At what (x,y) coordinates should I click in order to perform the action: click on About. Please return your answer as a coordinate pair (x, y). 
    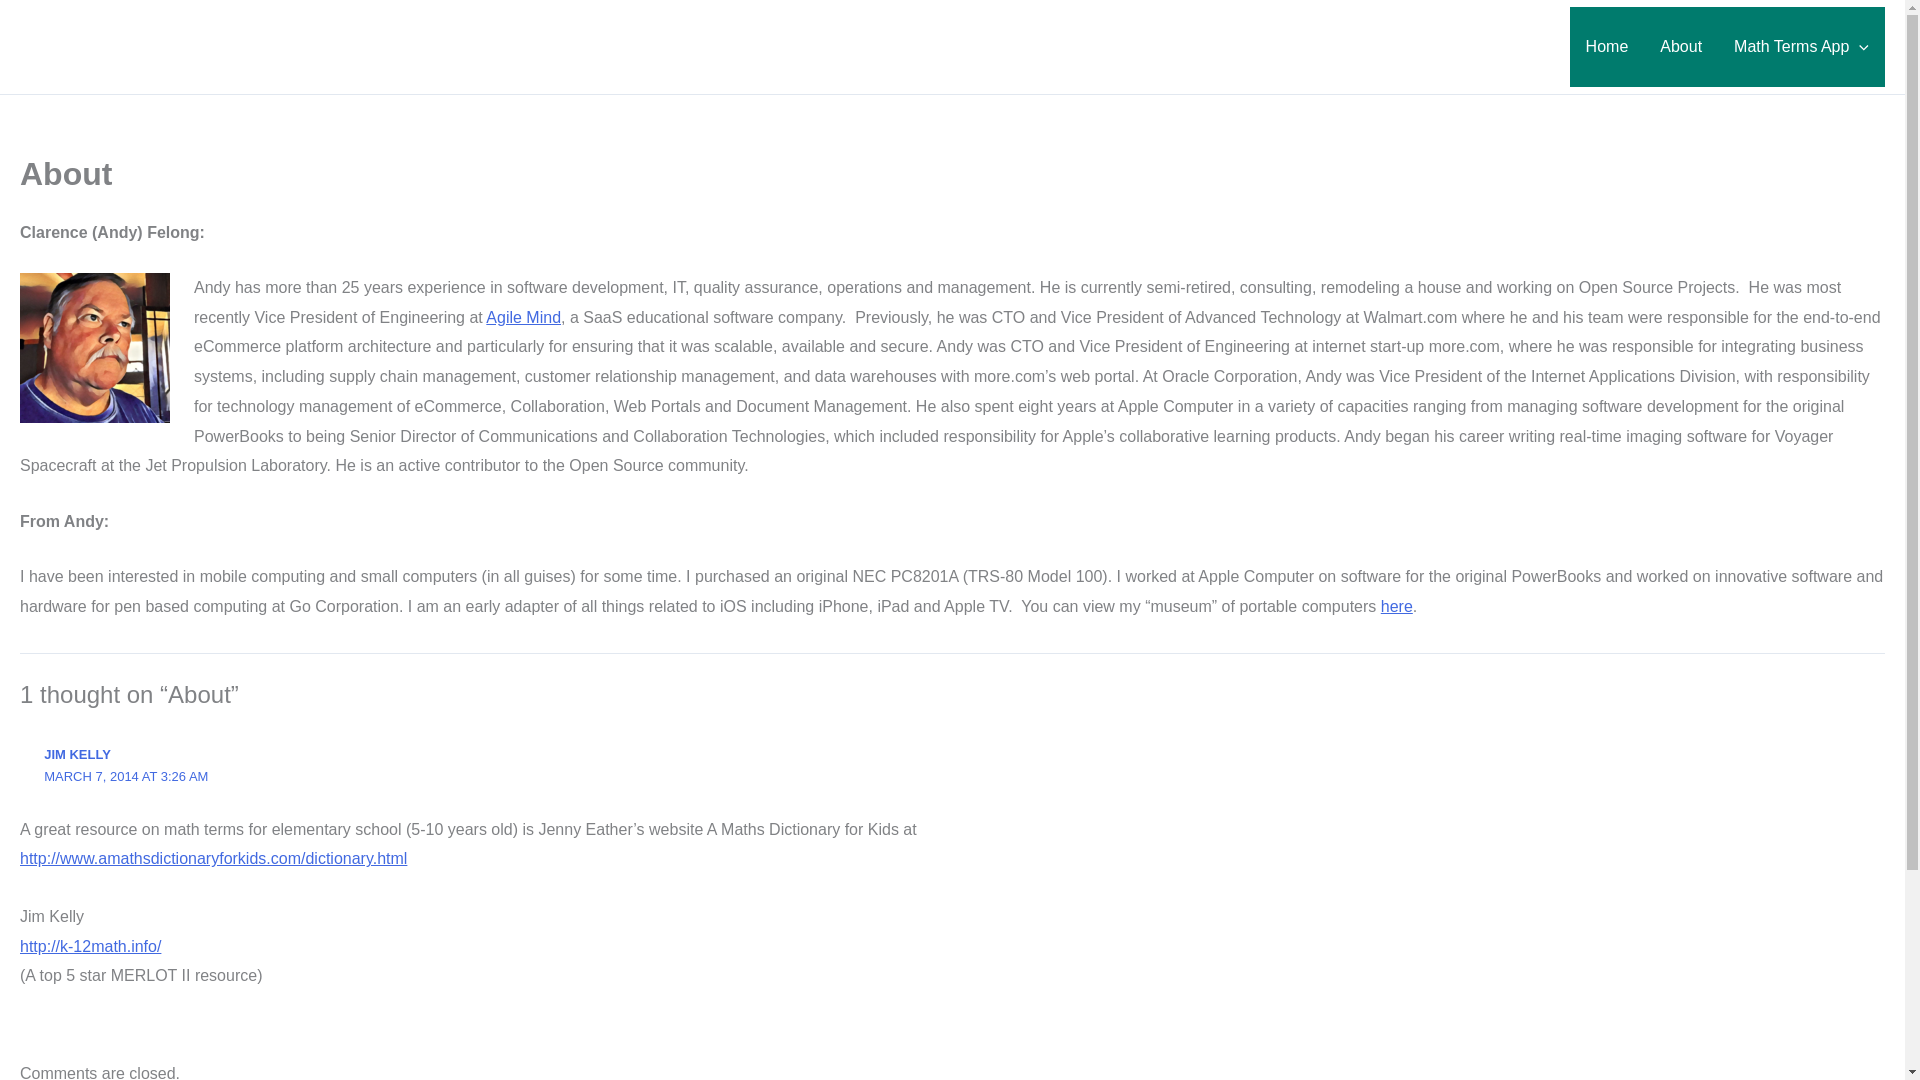
    Looking at the image, I should click on (1680, 46).